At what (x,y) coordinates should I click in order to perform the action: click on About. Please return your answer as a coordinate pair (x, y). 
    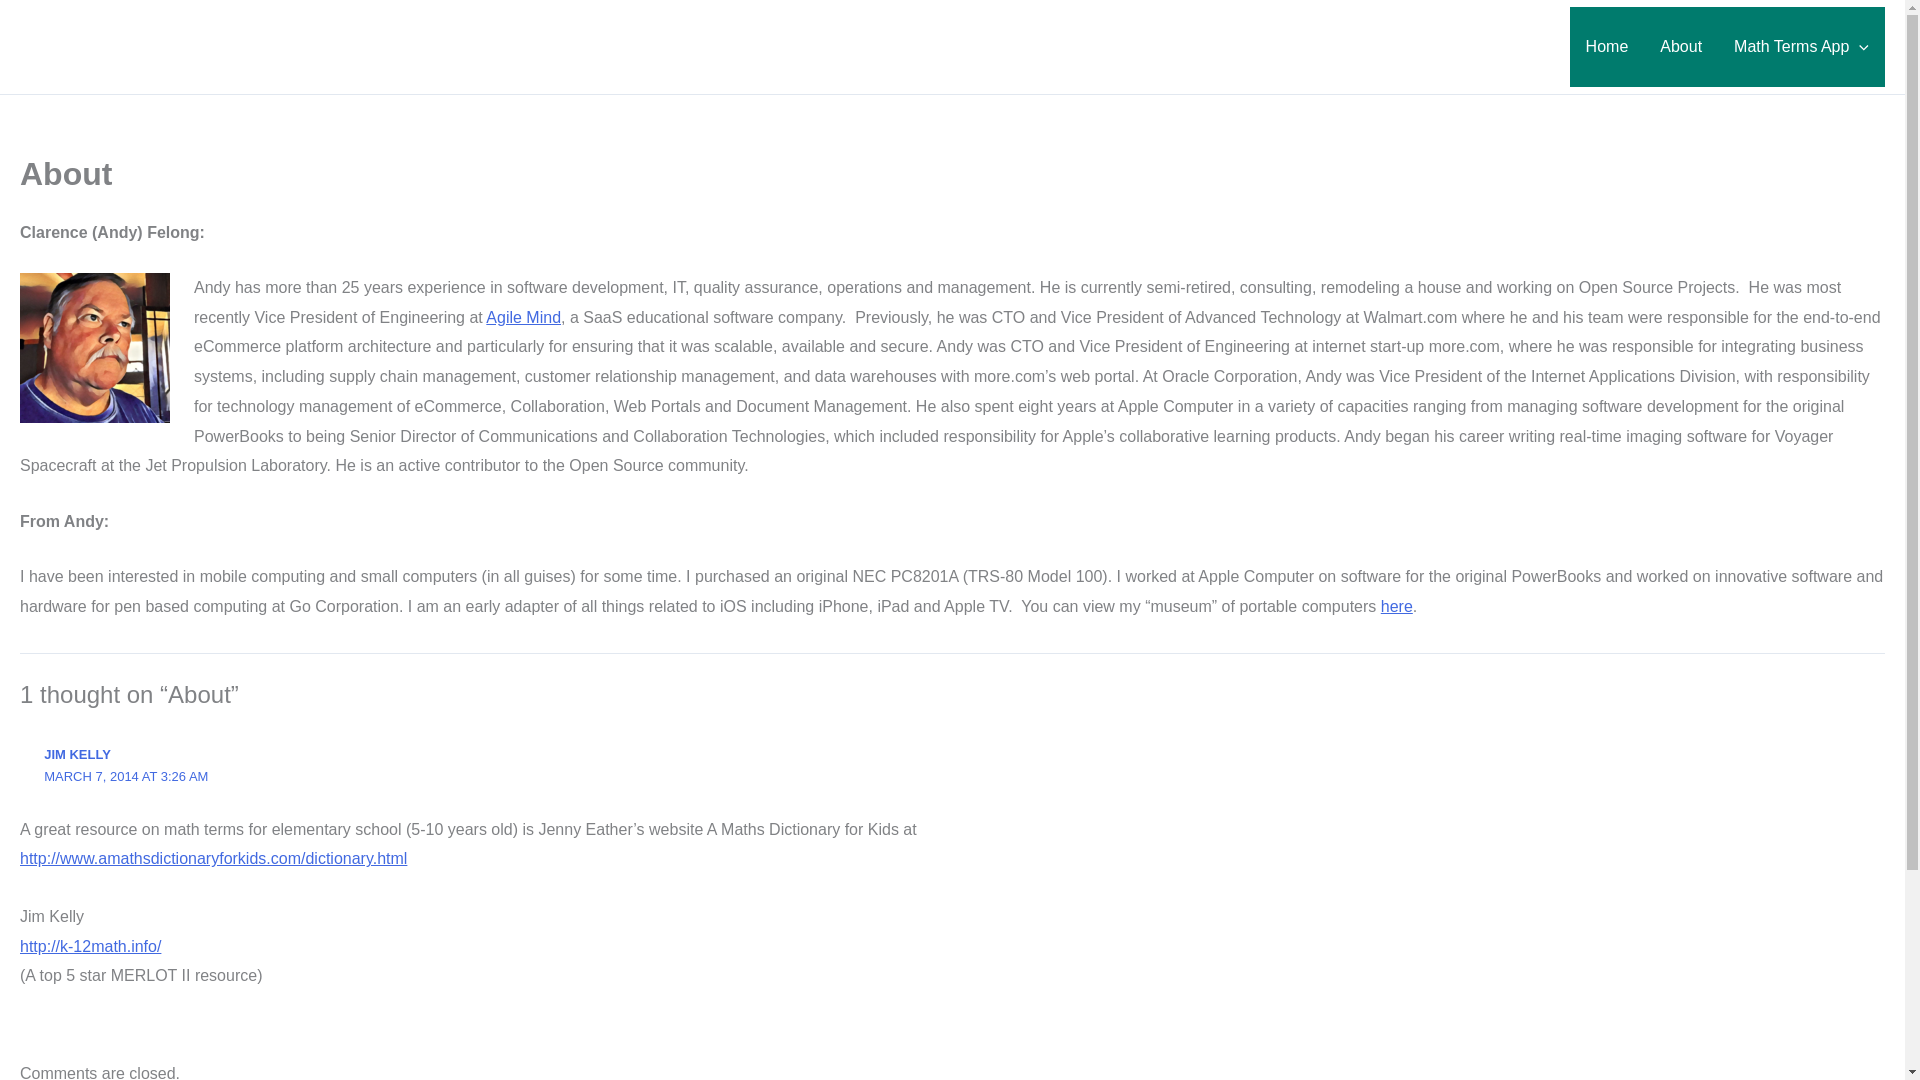
    Looking at the image, I should click on (1680, 46).